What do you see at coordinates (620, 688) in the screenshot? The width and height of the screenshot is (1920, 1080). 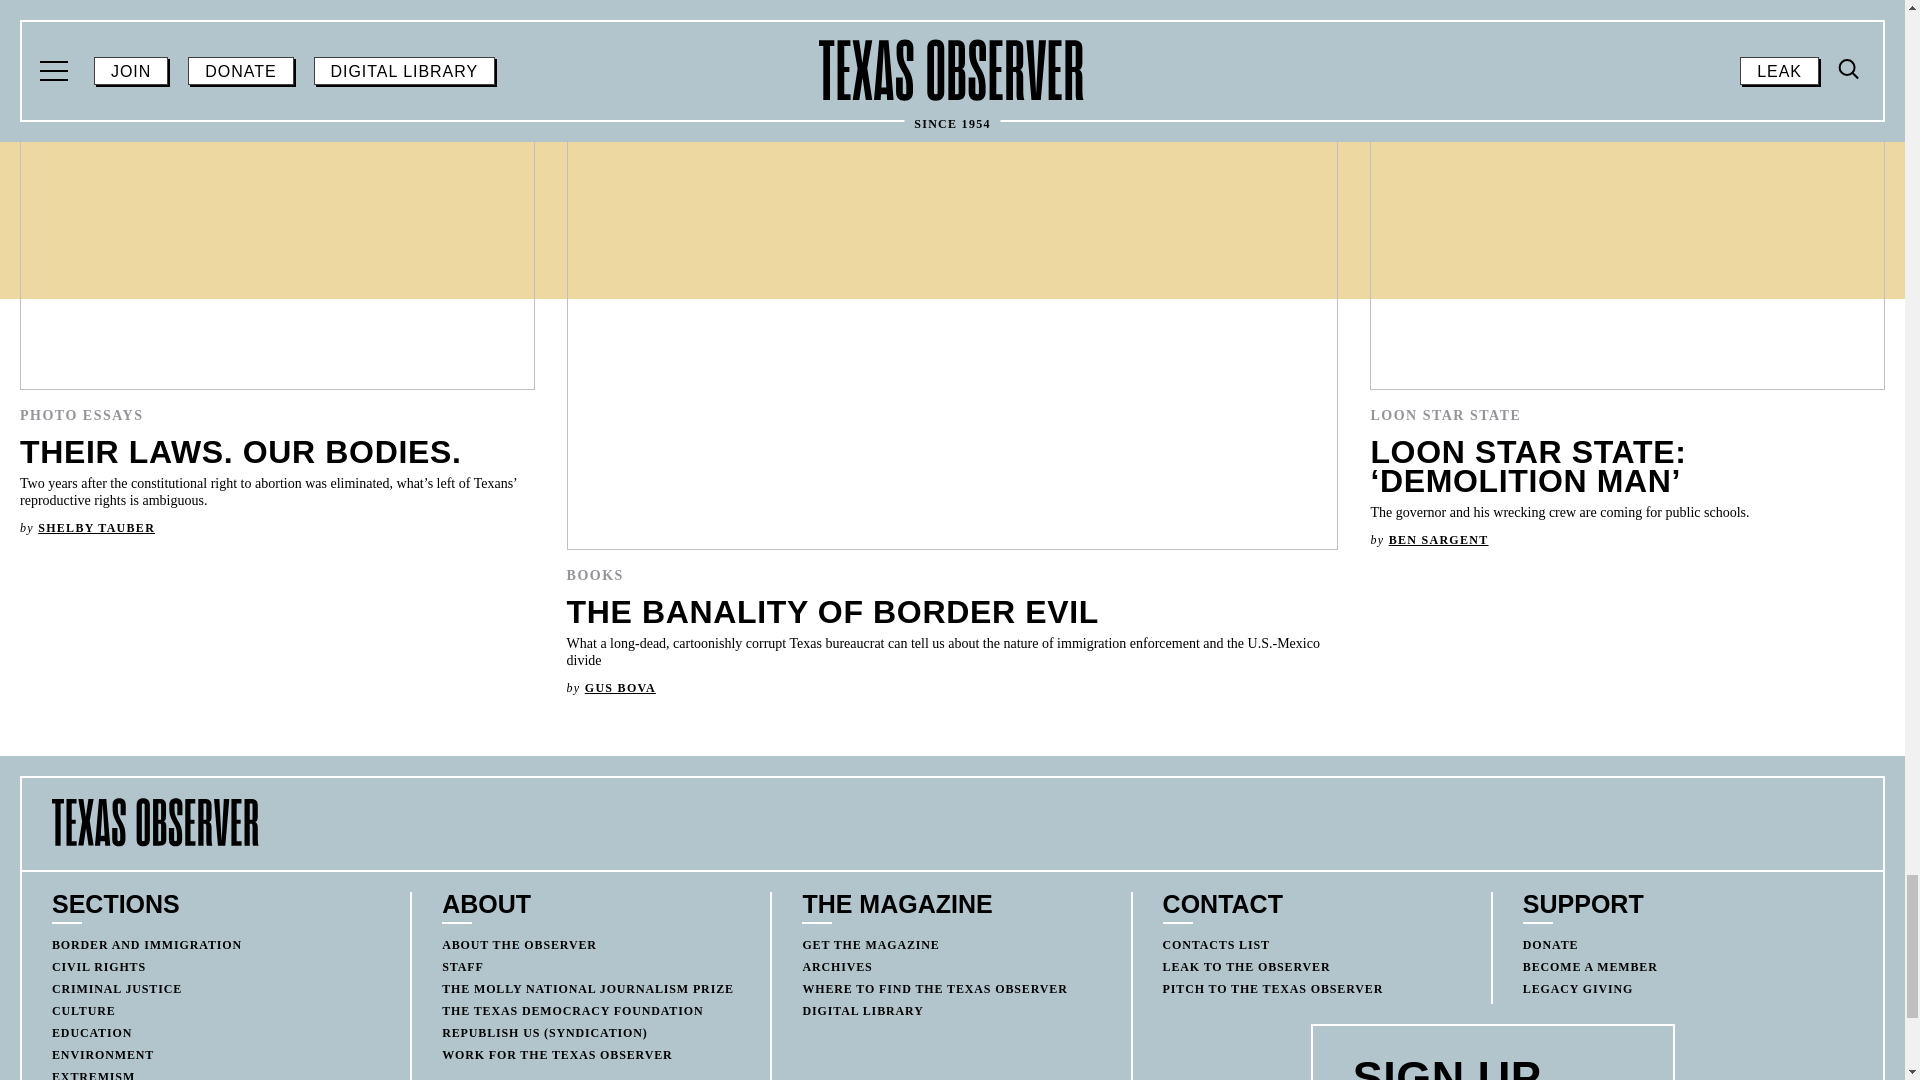 I see `Post by Gus Bova` at bounding box center [620, 688].